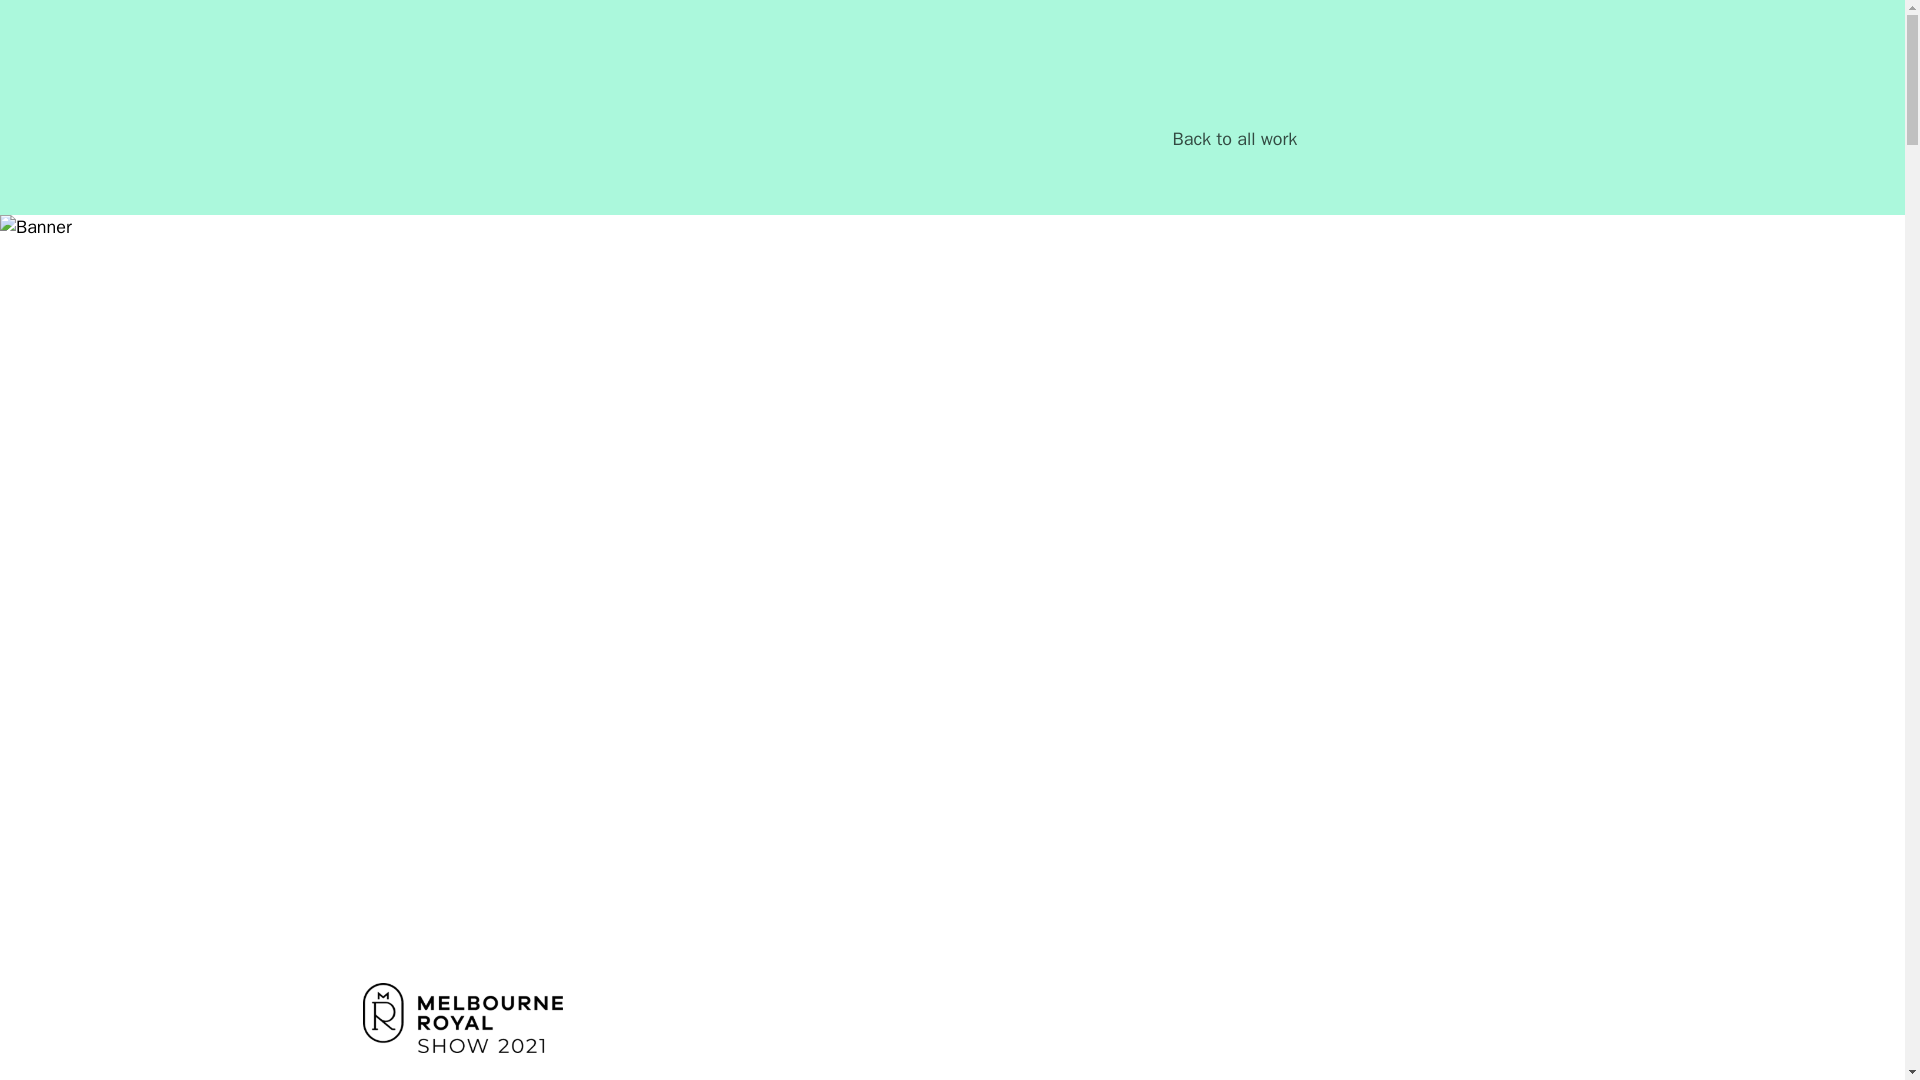 This screenshot has height=1080, width=1920. What do you see at coordinates (428, 84) in the screenshot?
I see `Melbourne's leading Digital Agency - Calico` at bounding box center [428, 84].